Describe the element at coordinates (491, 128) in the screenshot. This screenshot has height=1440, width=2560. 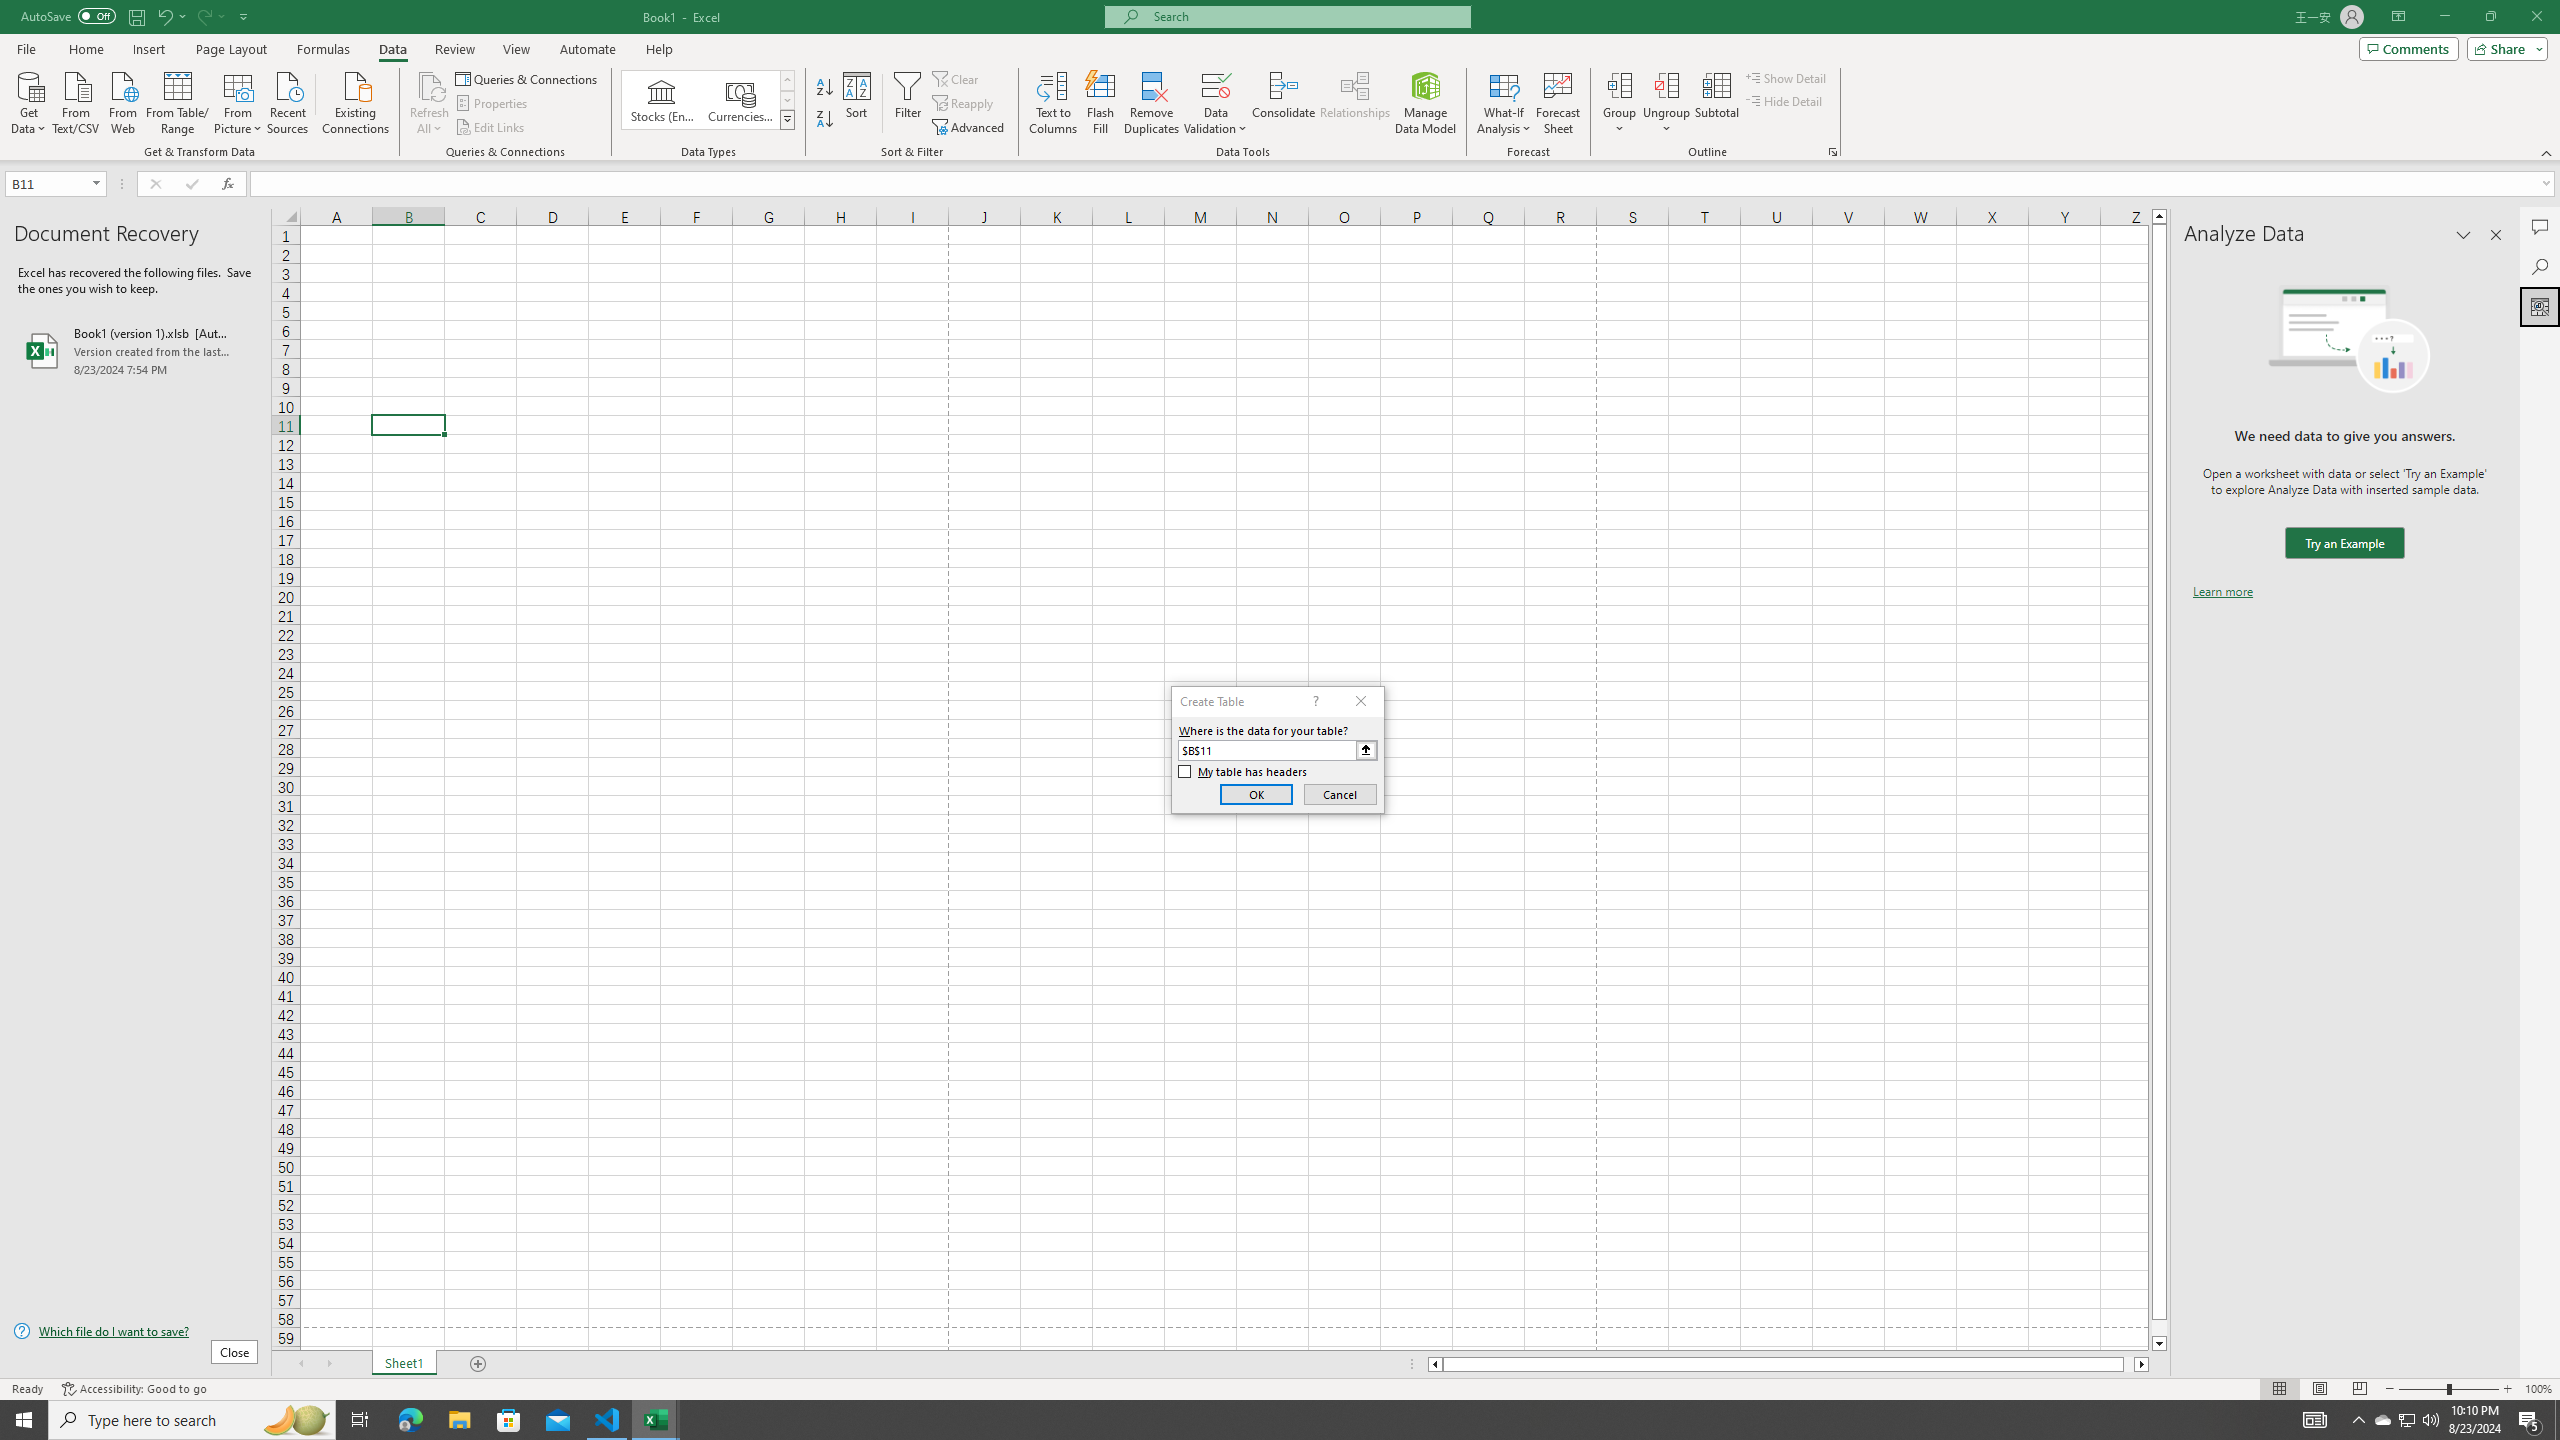
I see `Edit Links` at that location.